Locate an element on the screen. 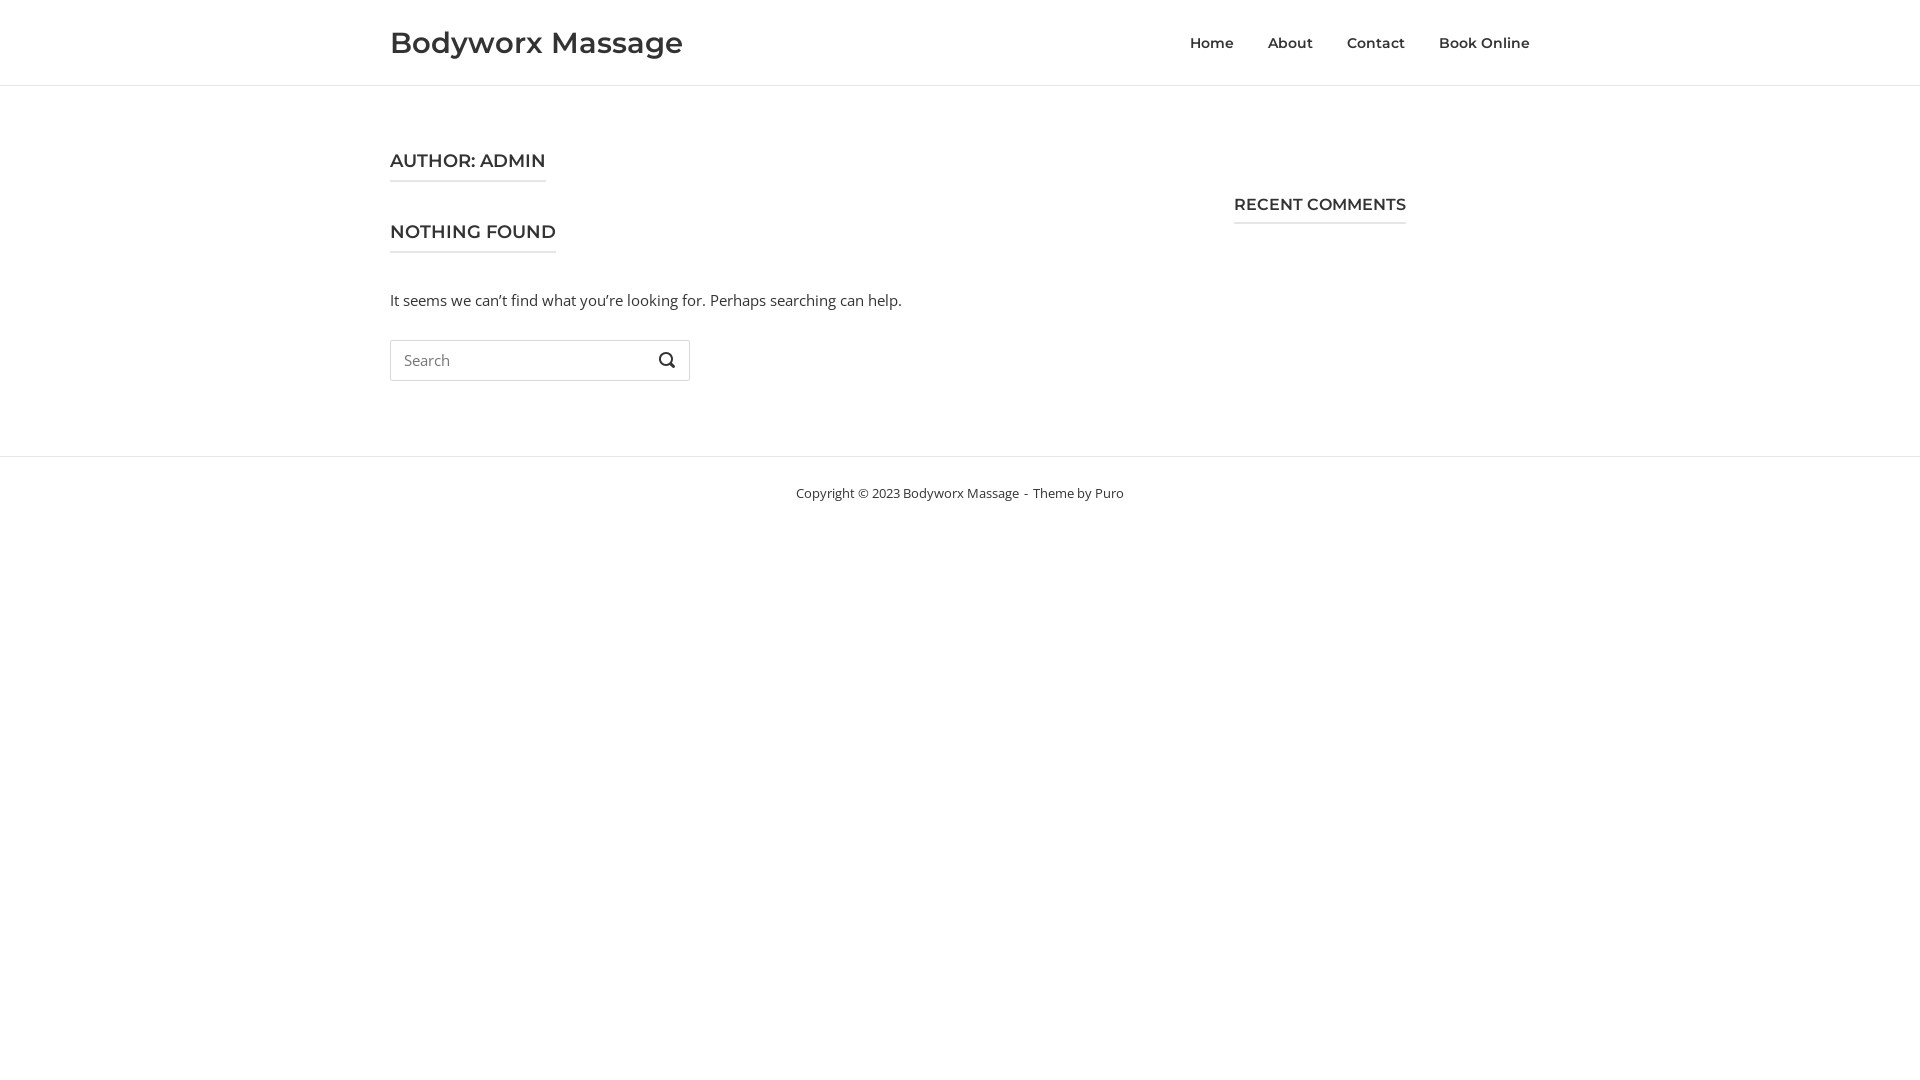  About is located at coordinates (1290, 43).